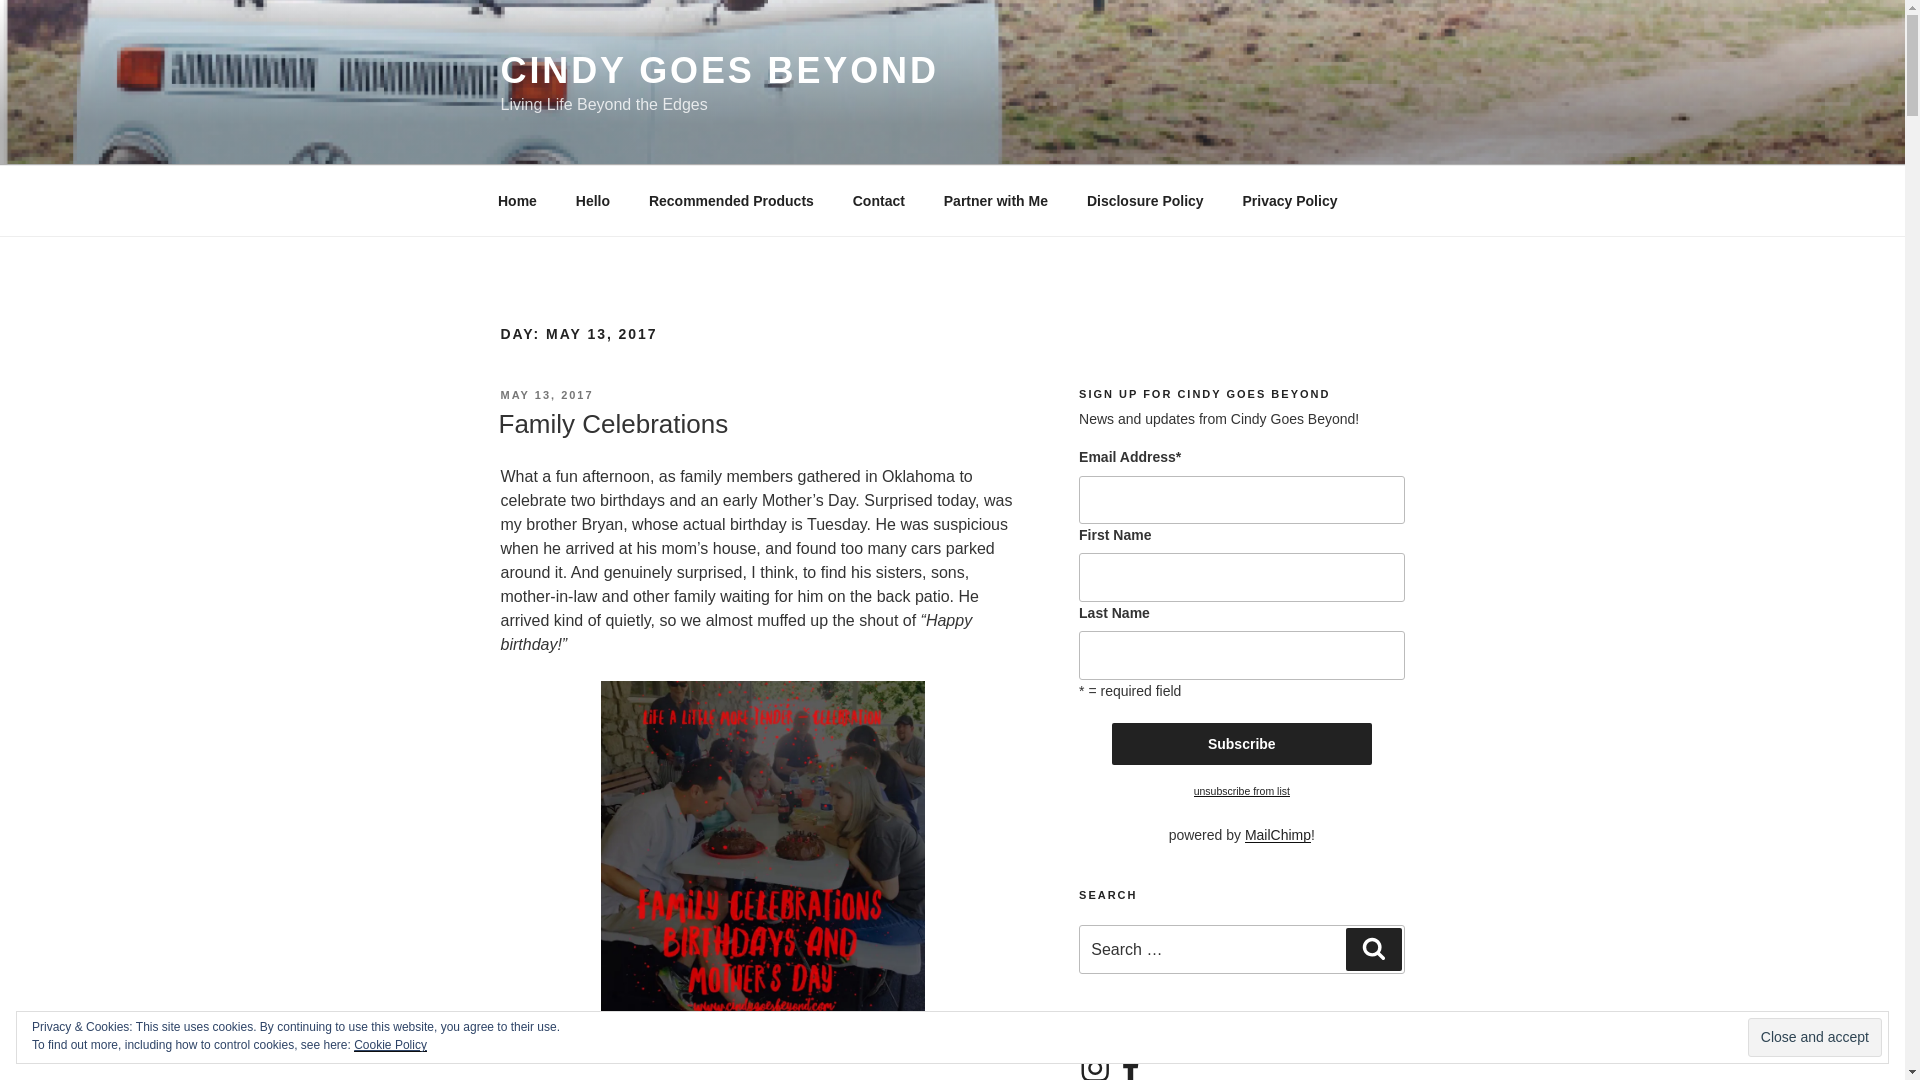 The image size is (1920, 1080). Describe the element at coordinates (718, 70) in the screenshot. I see `CINDY GOES BEYOND` at that location.